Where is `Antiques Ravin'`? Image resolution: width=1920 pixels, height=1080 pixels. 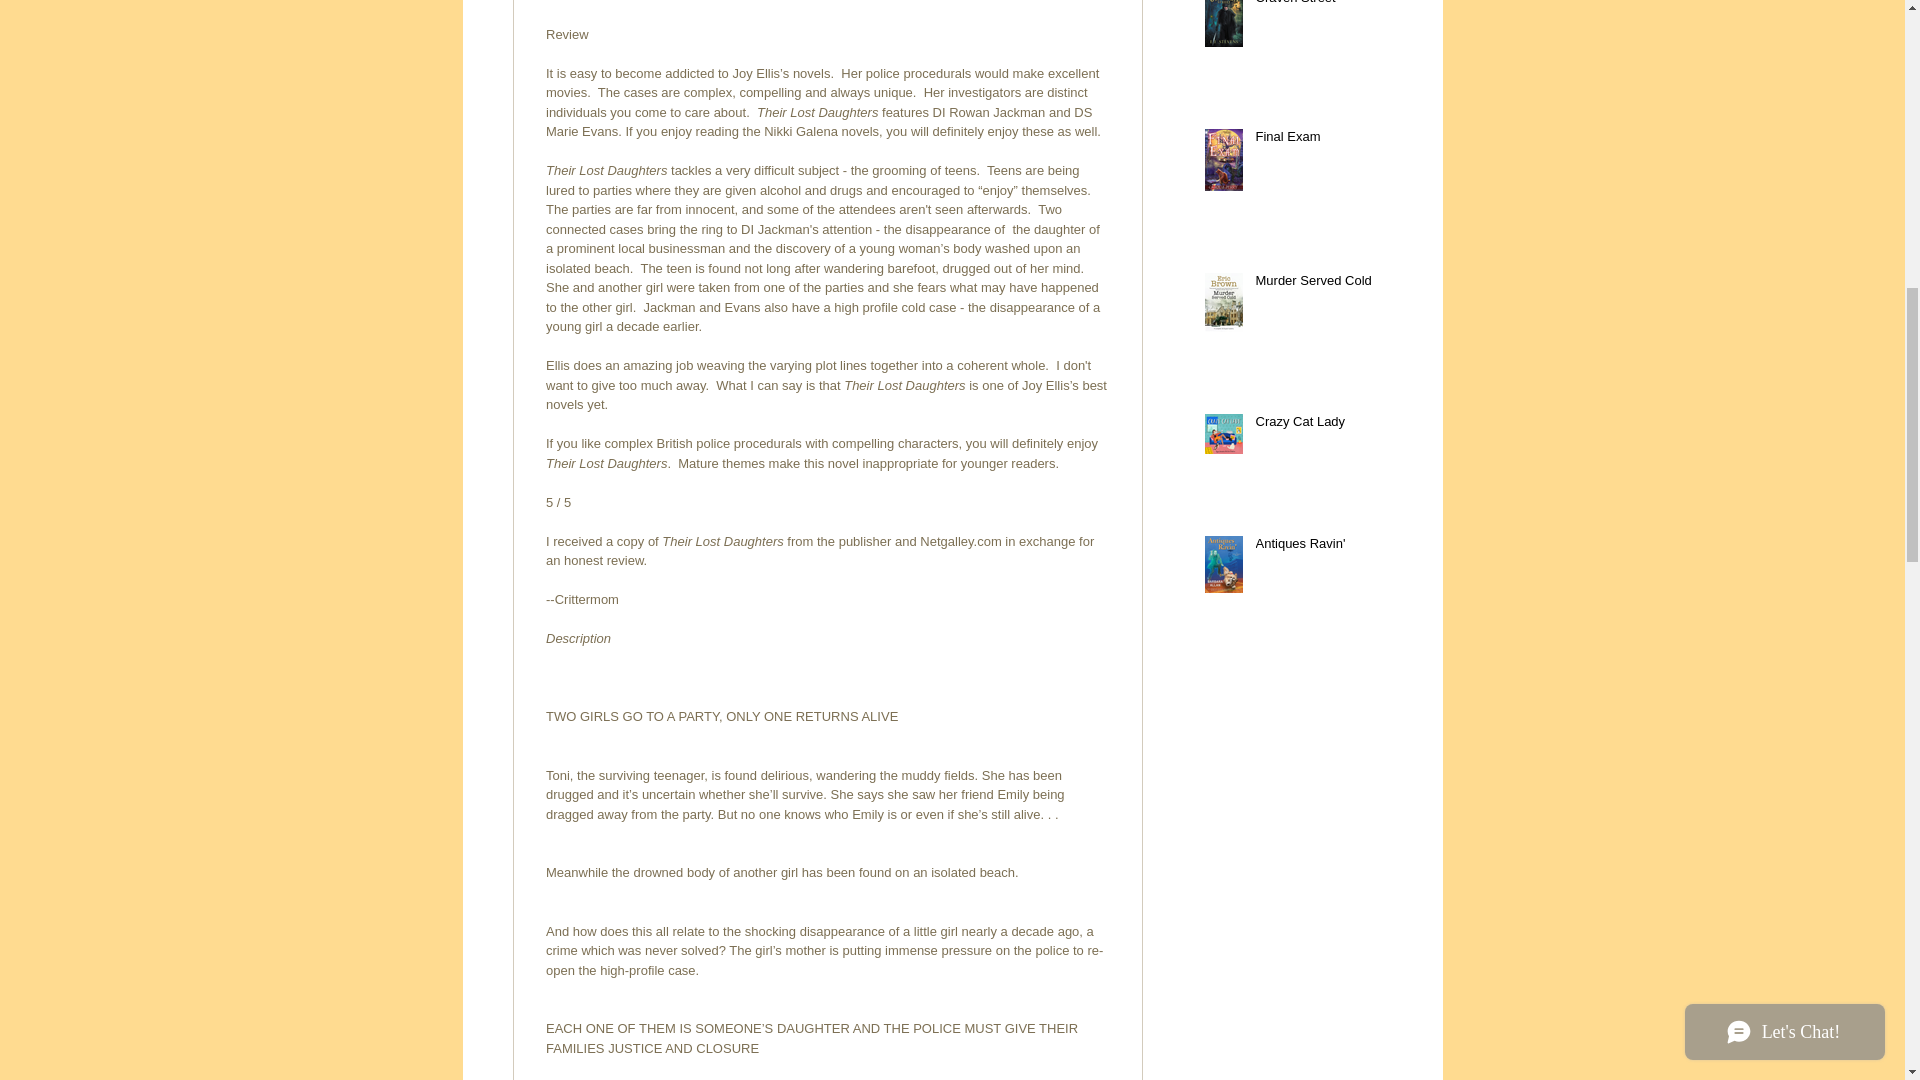 Antiques Ravin' is located at coordinates (1327, 547).